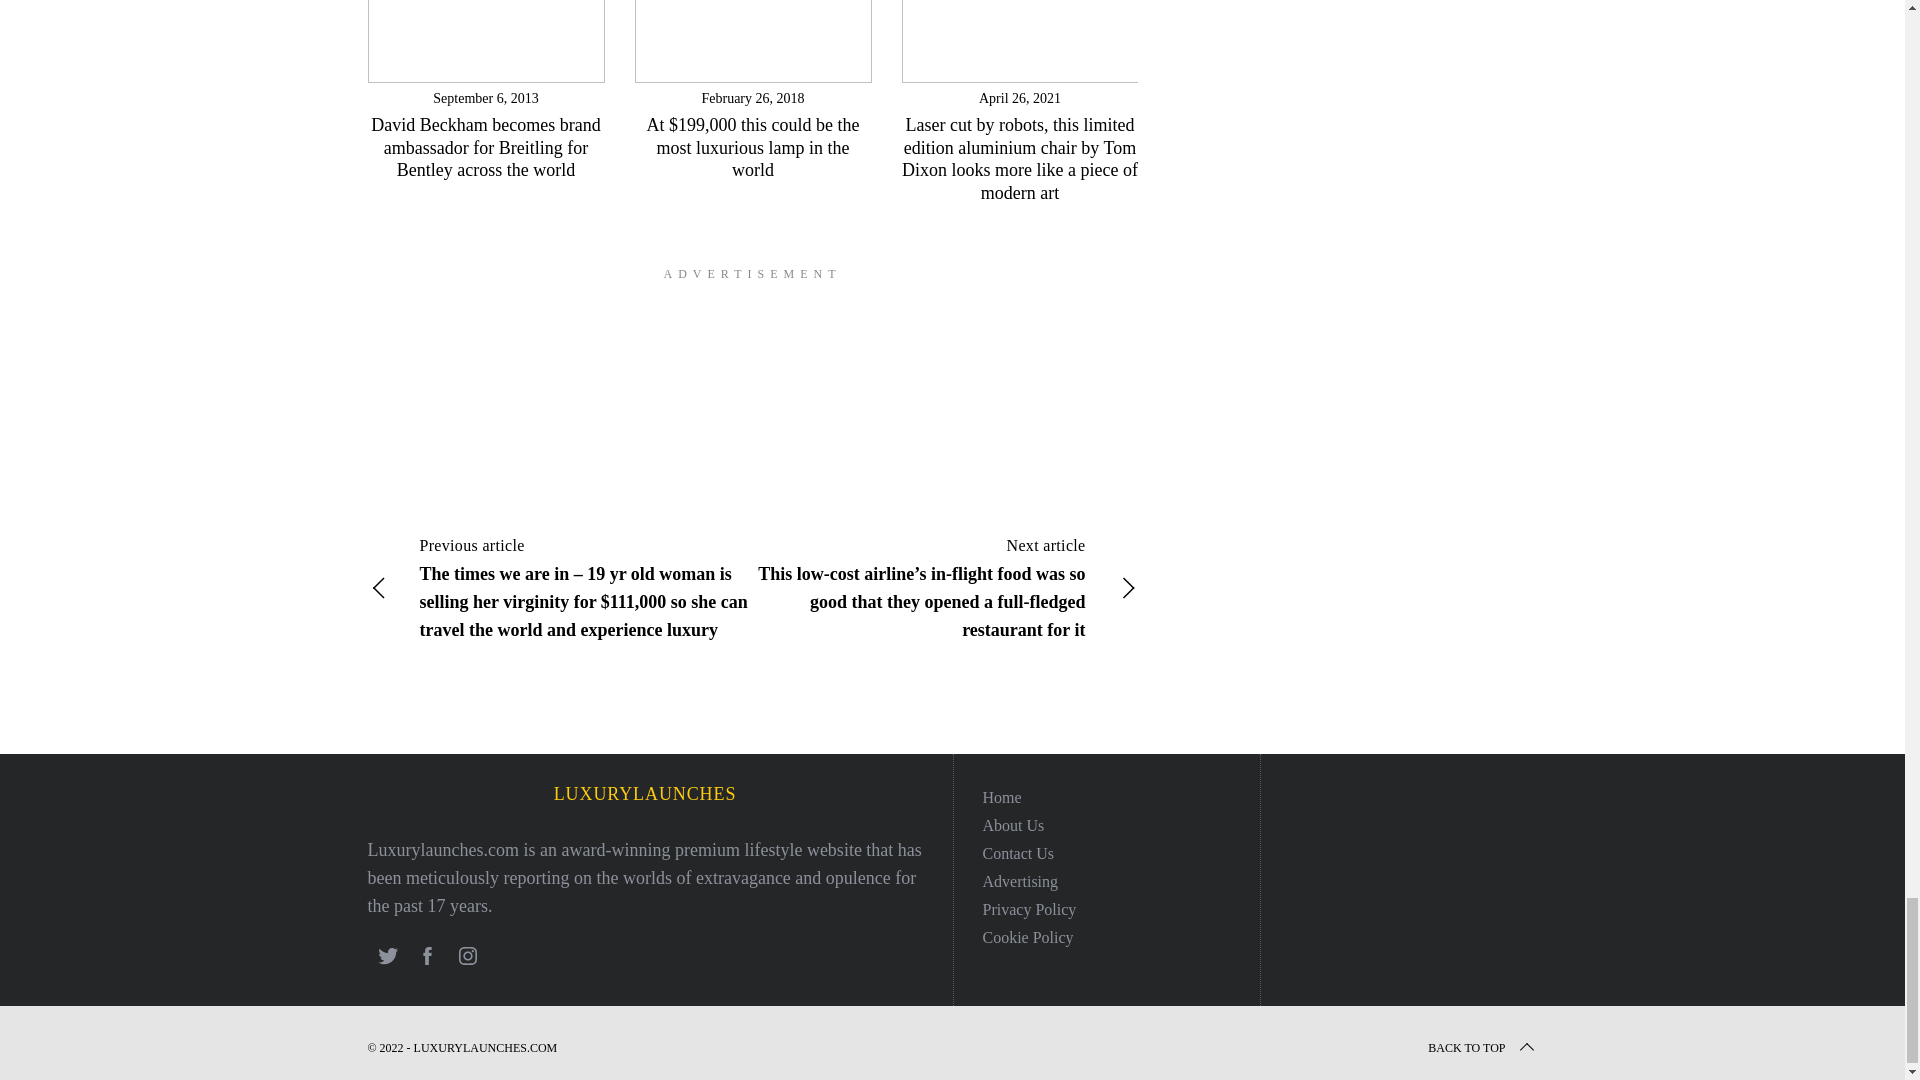 This screenshot has width=1920, height=1080. Describe the element at coordinates (1019, 880) in the screenshot. I see `Advertising` at that location.